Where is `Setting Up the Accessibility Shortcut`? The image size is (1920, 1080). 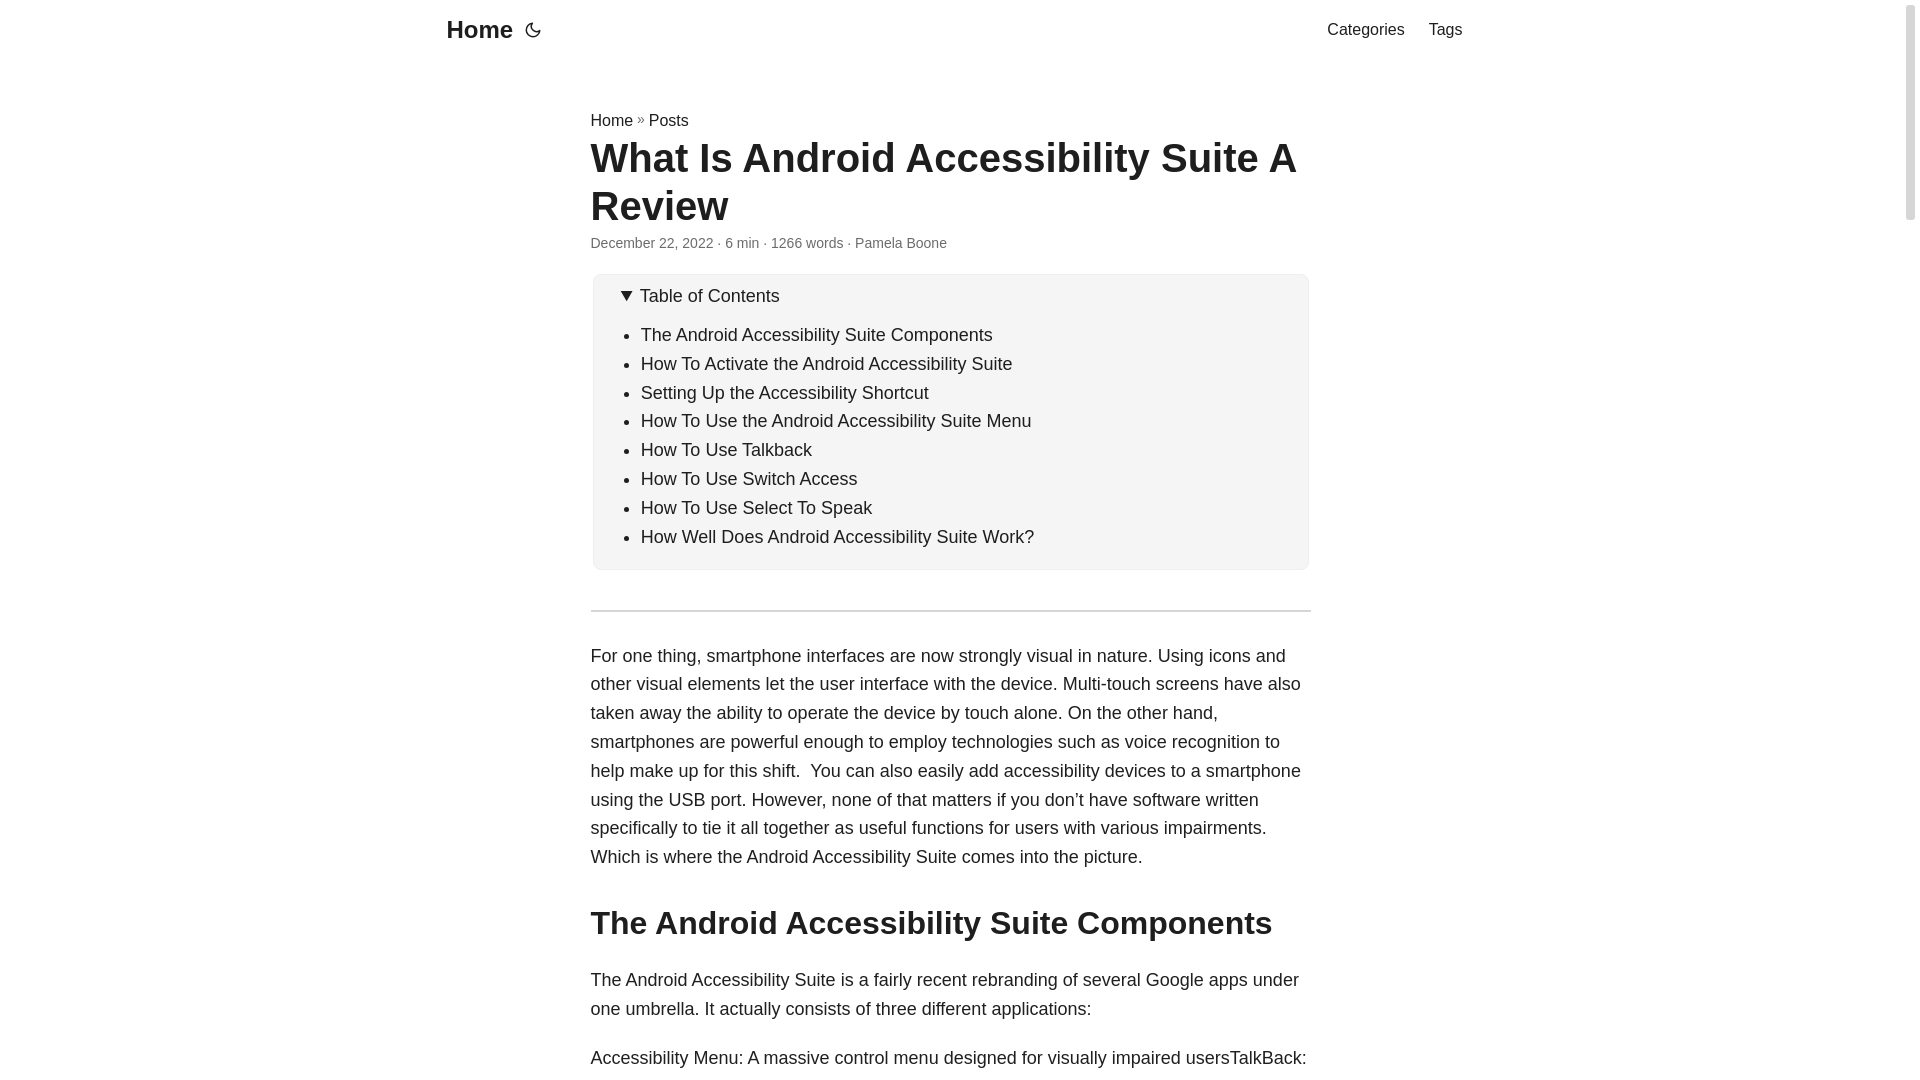
Setting Up the Accessibility Shortcut is located at coordinates (785, 392).